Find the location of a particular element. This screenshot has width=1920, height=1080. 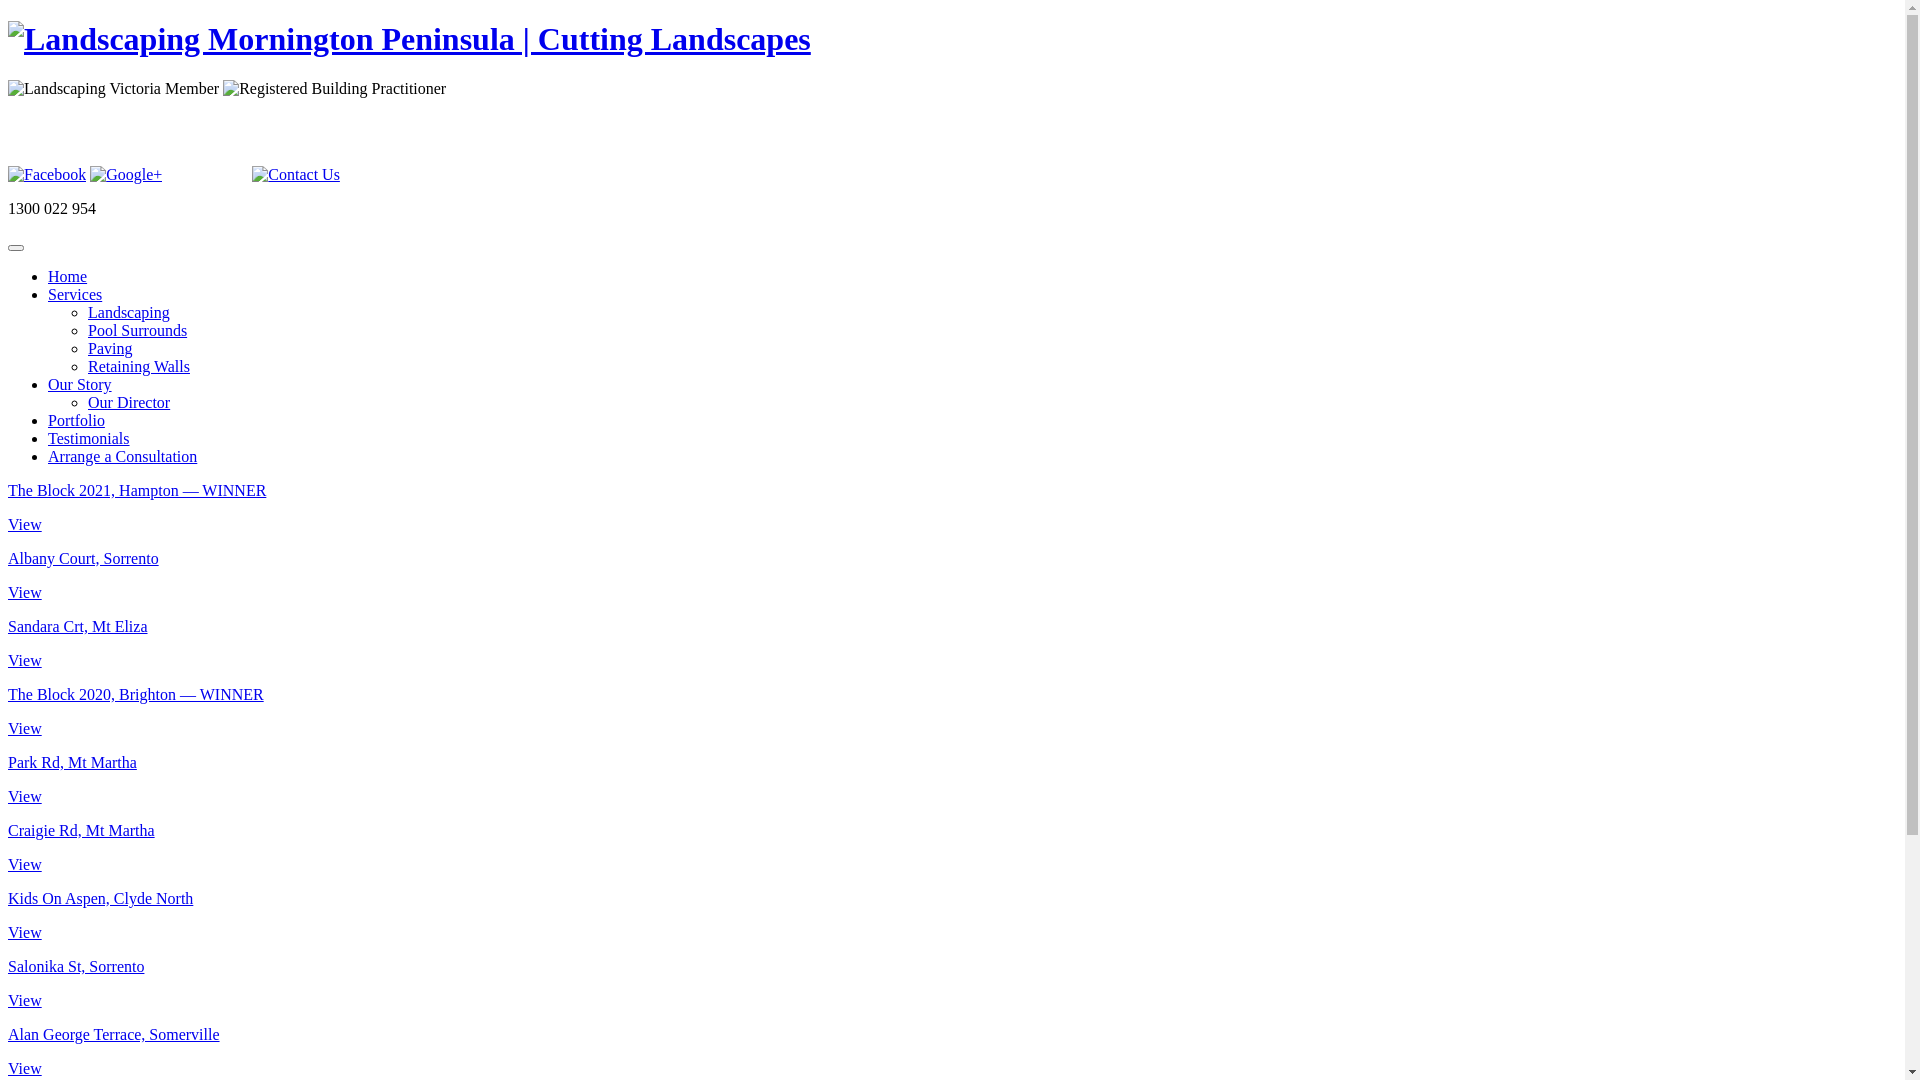

Craigie Rd, Mt Martha
View is located at coordinates (952, 848).